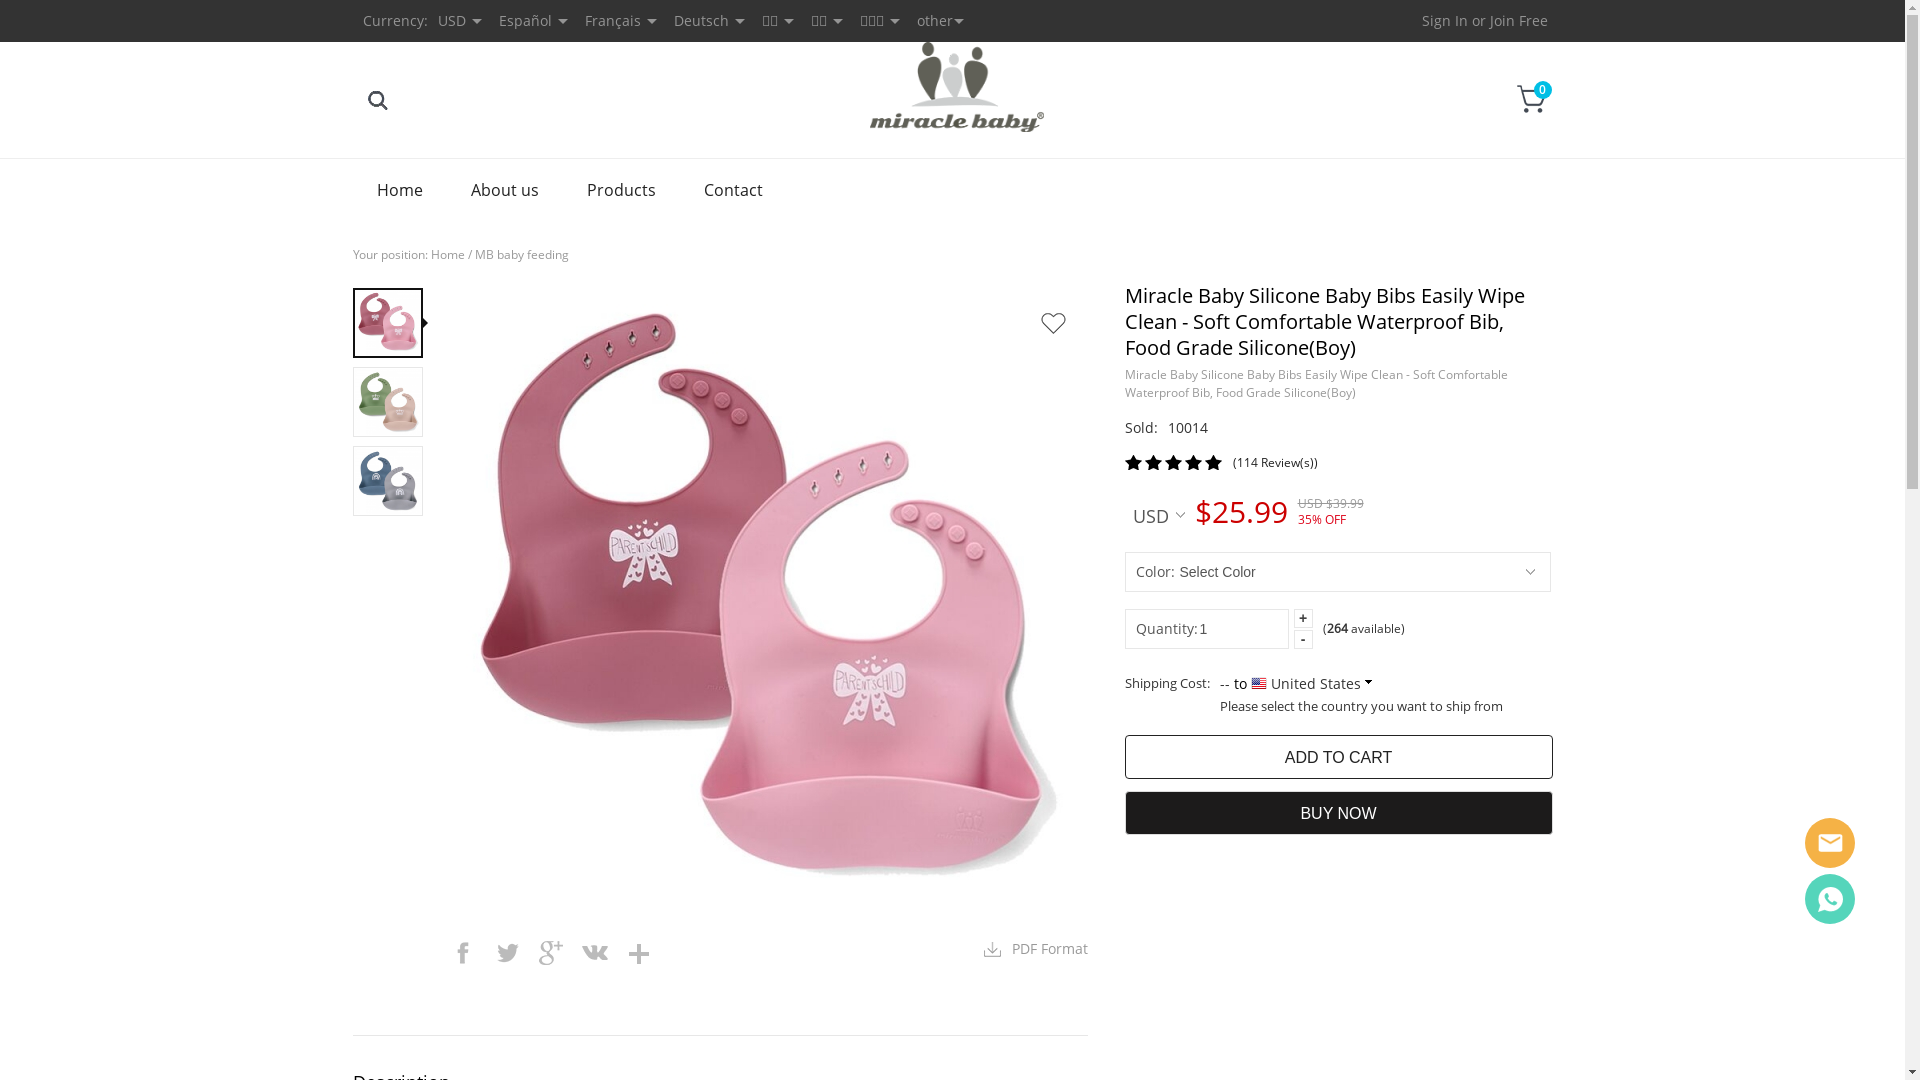  What do you see at coordinates (702, 20) in the screenshot?
I see `Deutsch` at bounding box center [702, 20].